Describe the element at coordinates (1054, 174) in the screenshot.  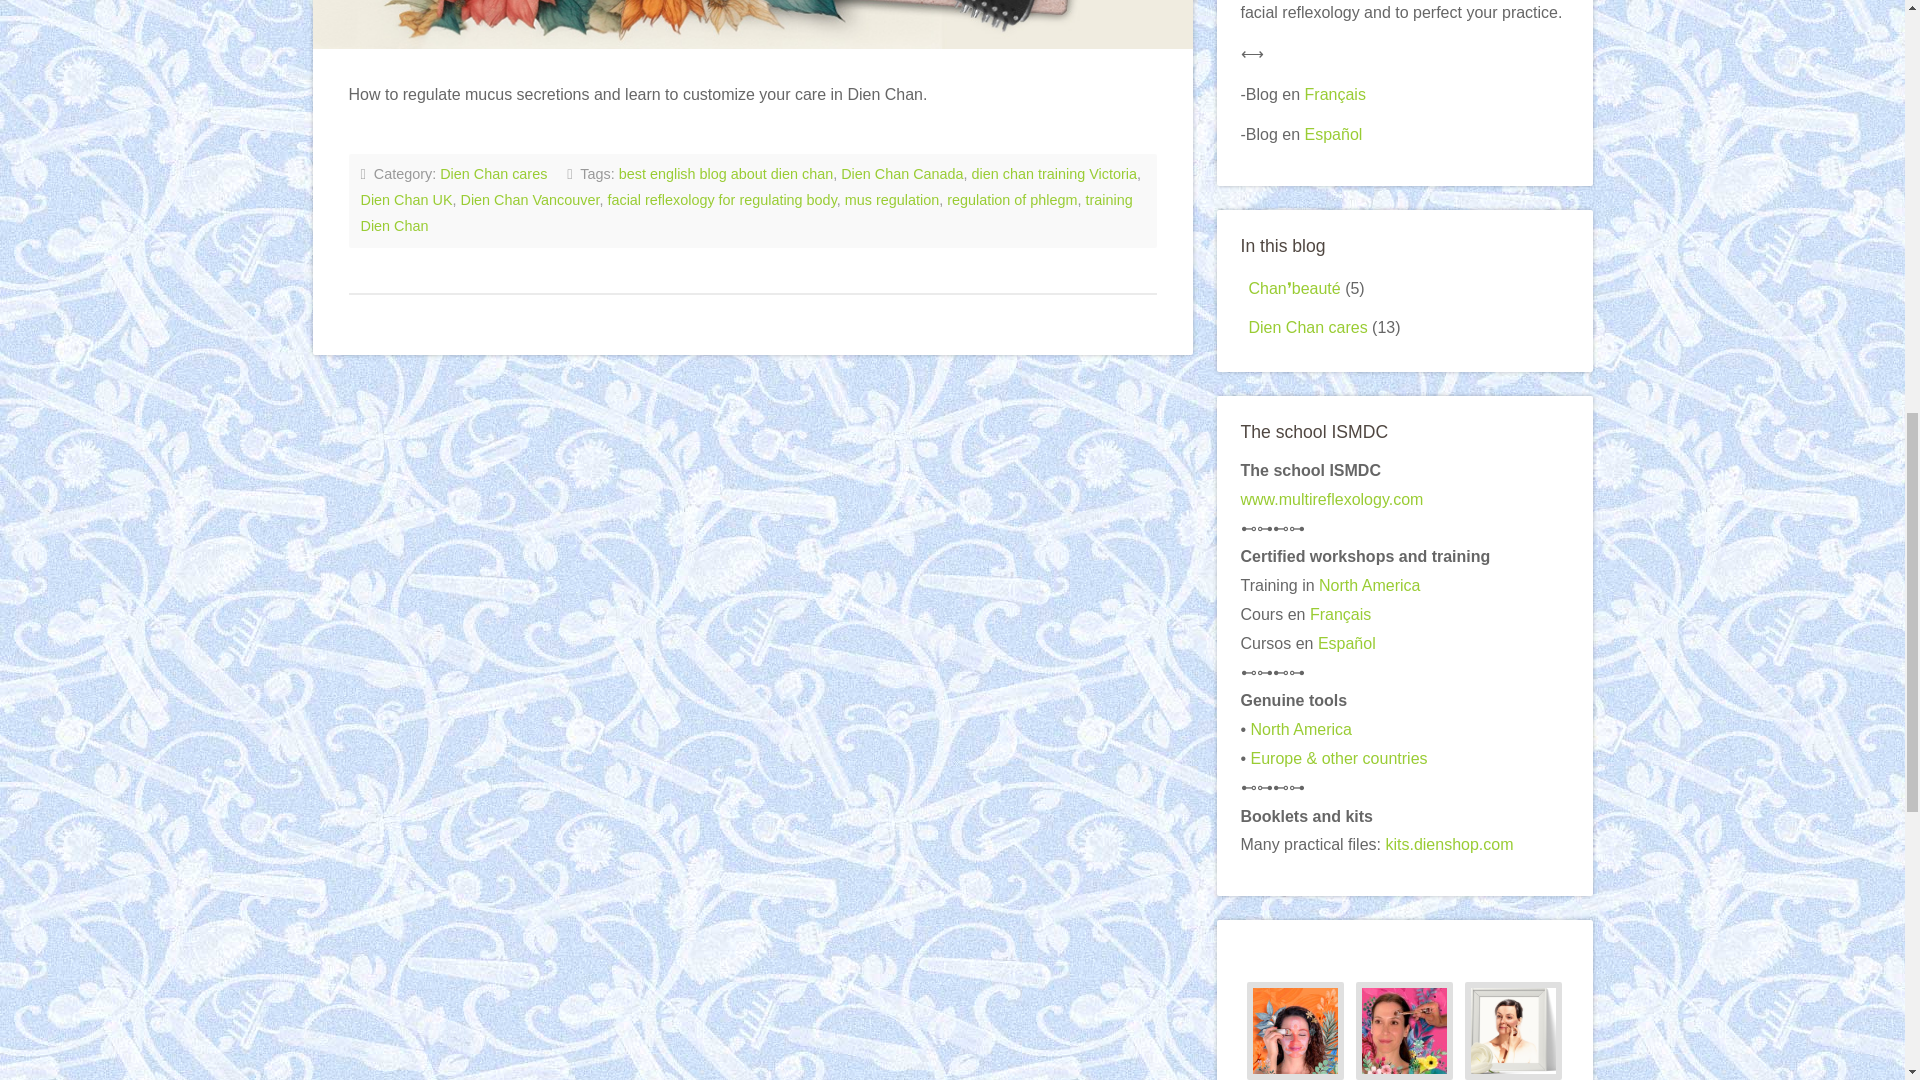
I see `dien chan training Victoria` at that location.